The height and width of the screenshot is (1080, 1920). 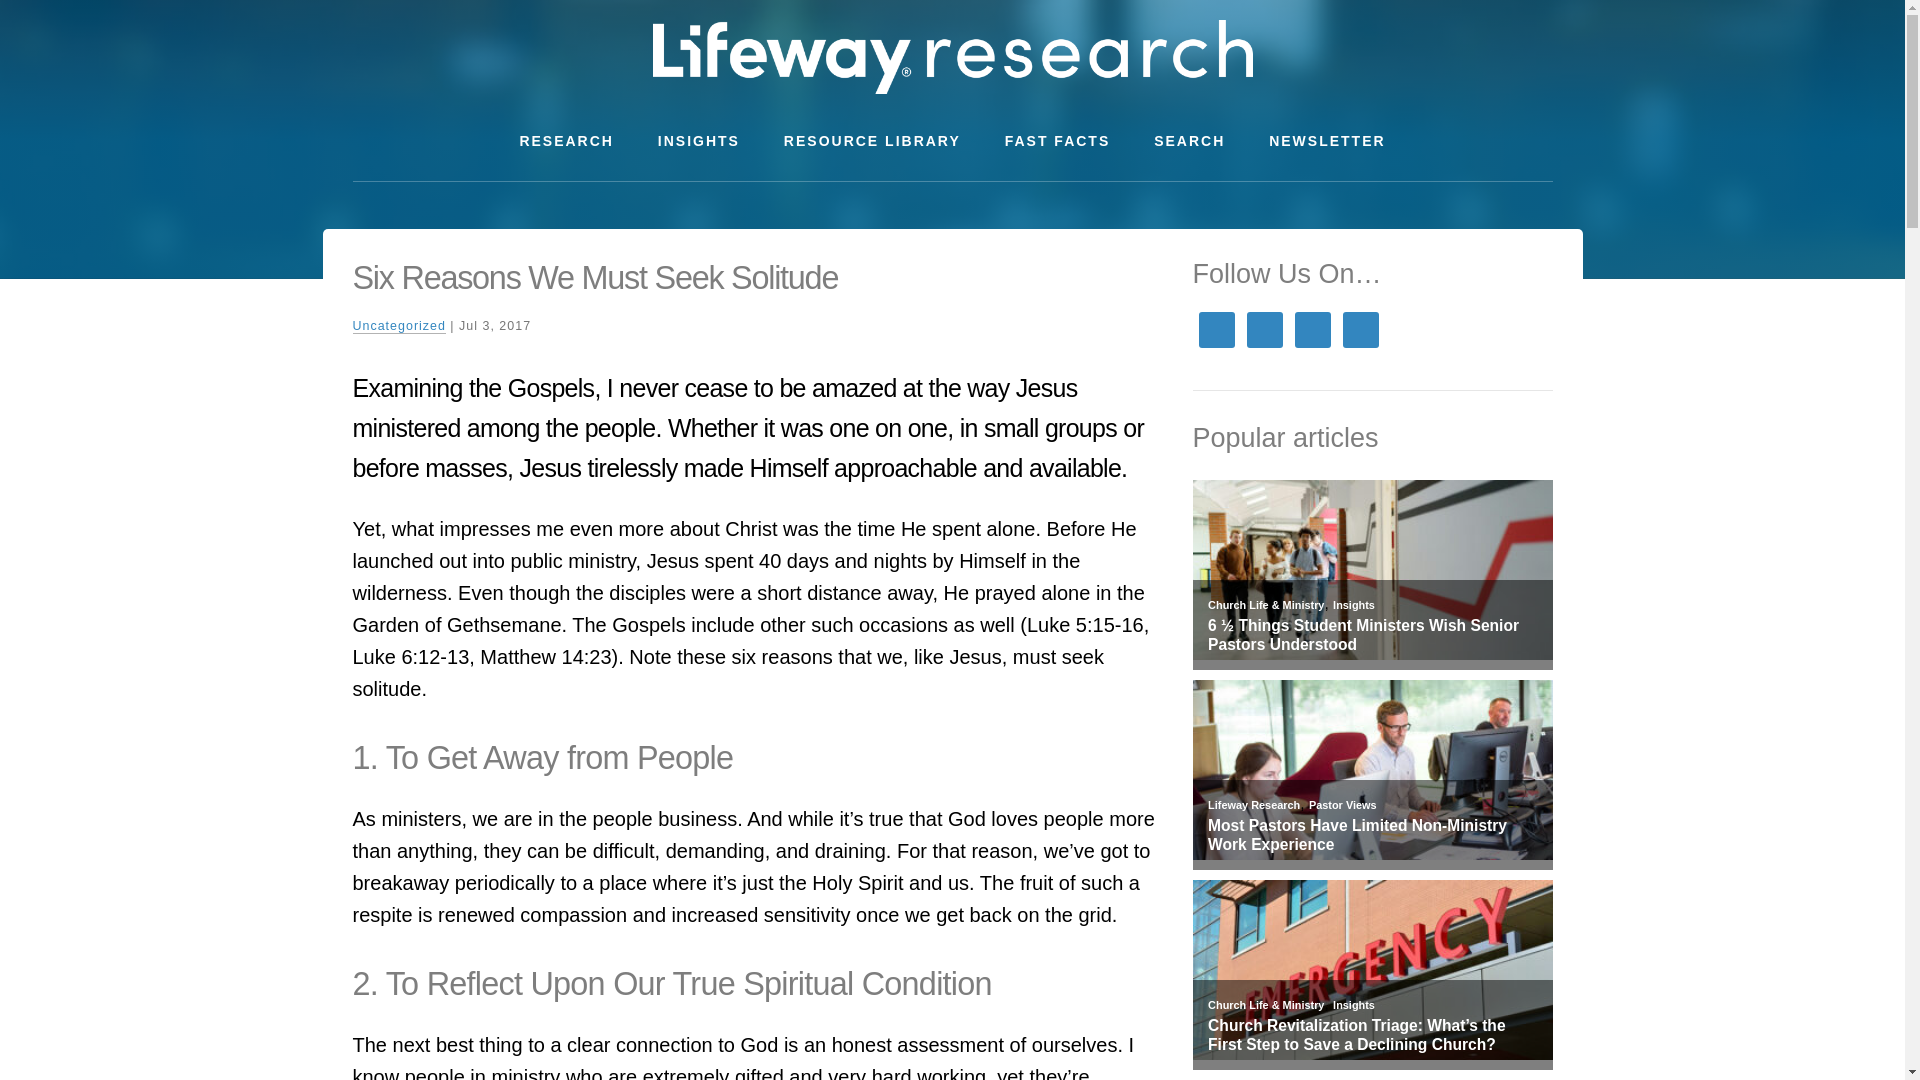 I want to click on Insights, so click(x=1353, y=1004).